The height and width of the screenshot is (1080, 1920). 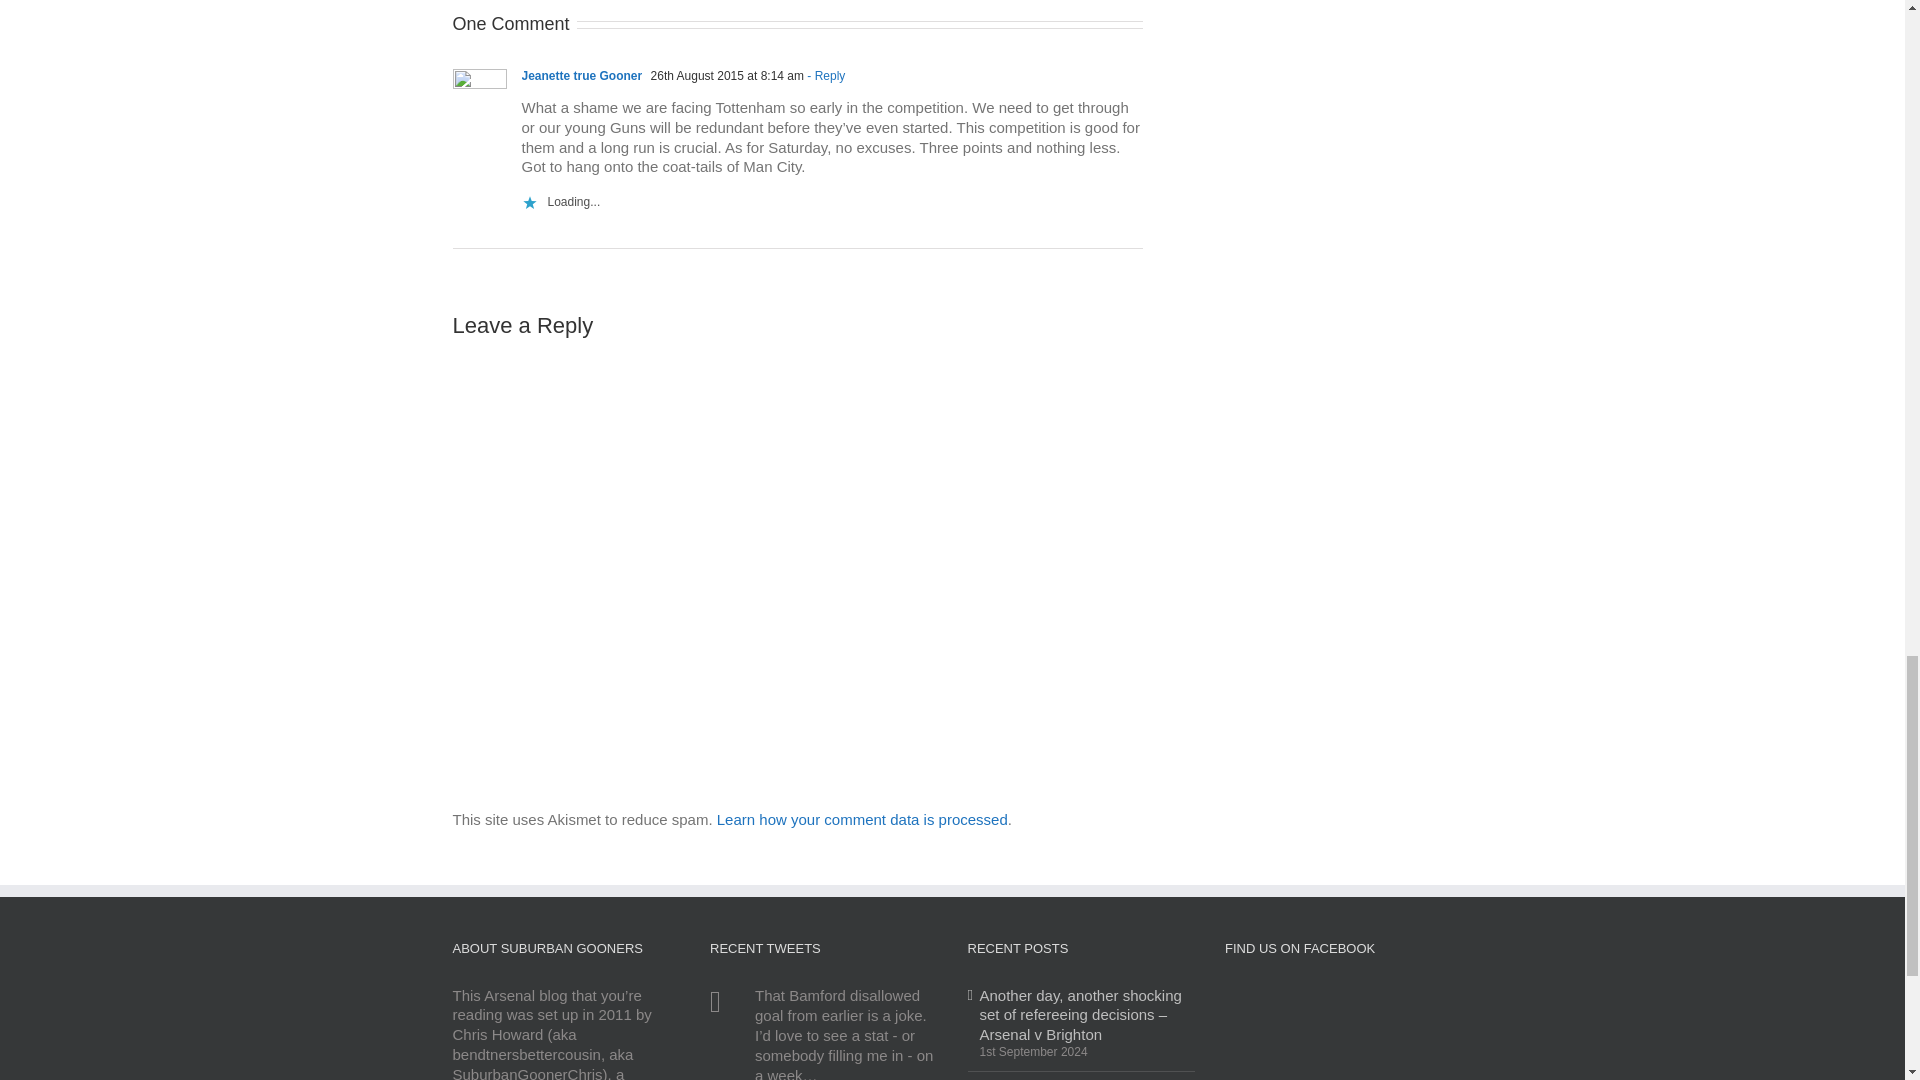 I want to click on Learn how your comment data is processed, so click(x=862, y=820).